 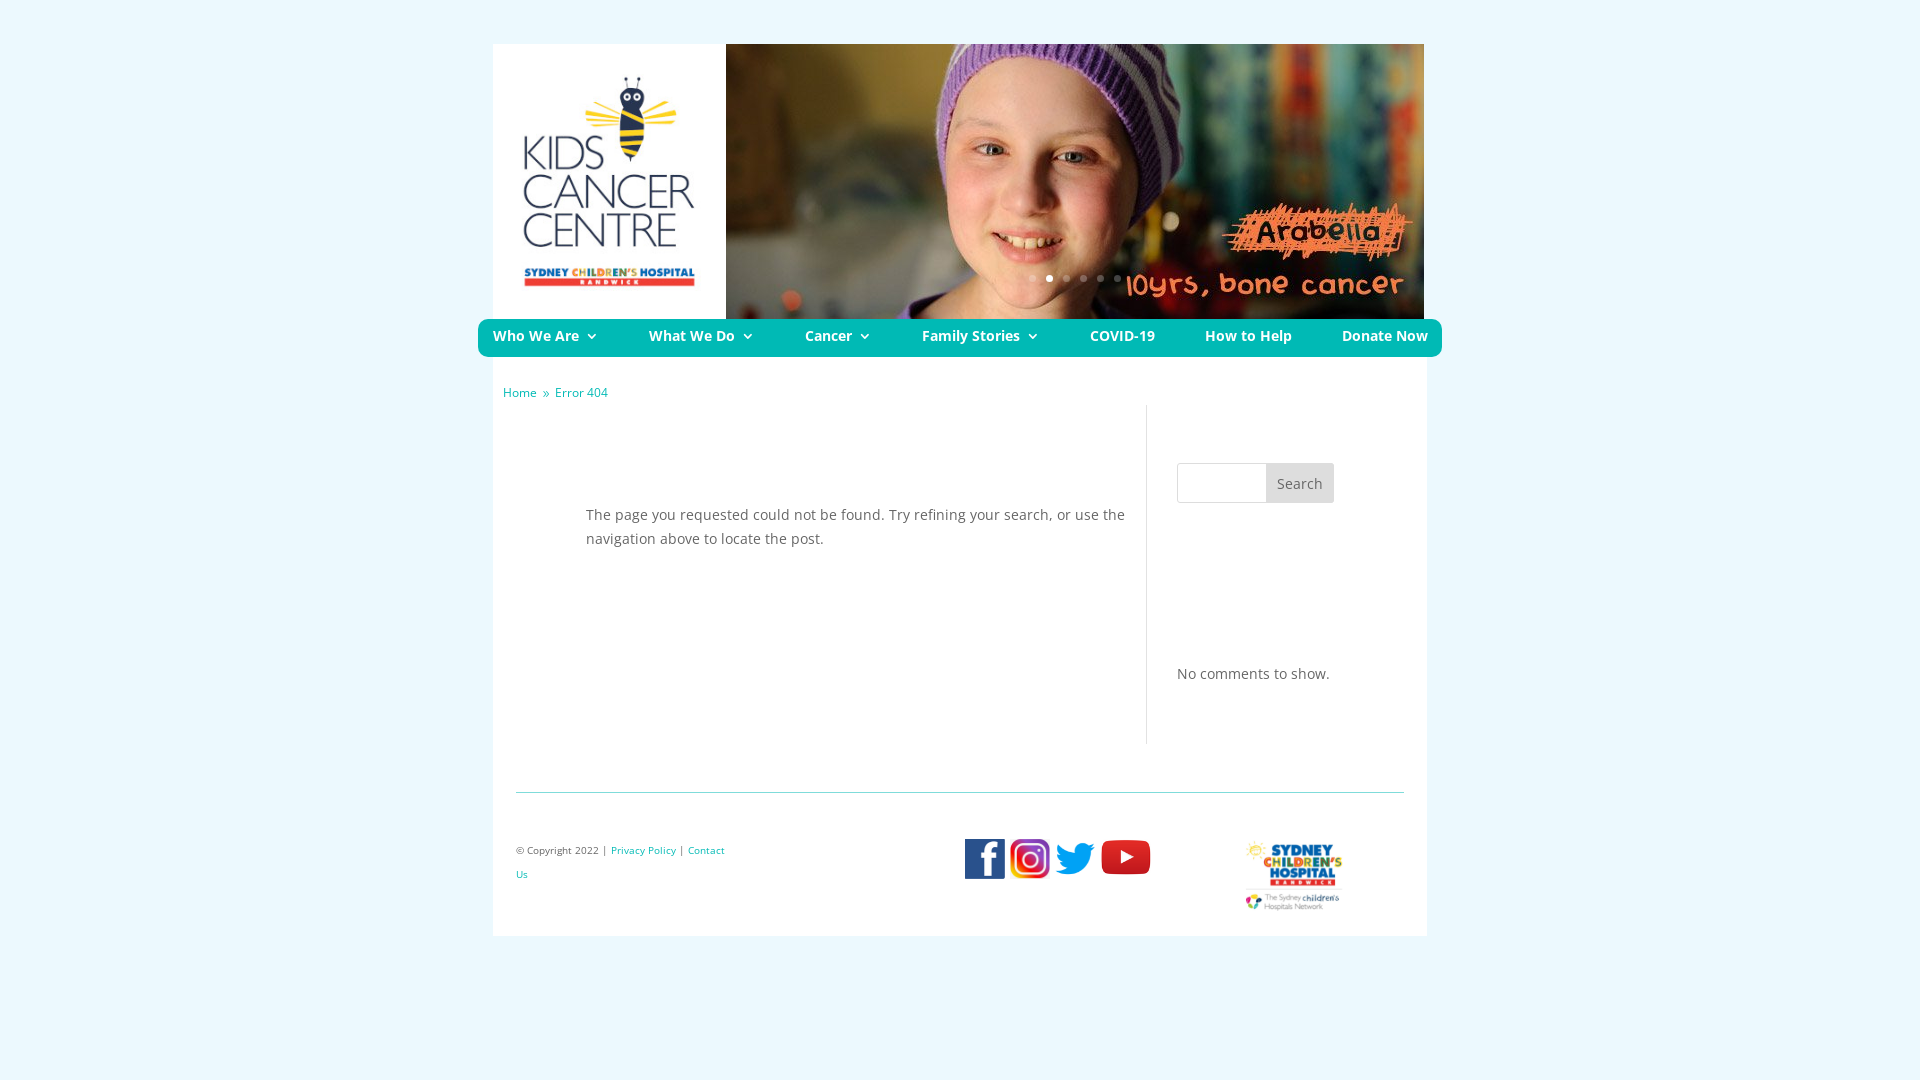 What do you see at coordinates (1126, 859) in the screenshot?
I see `YouTube 40x50` at bounding box center [1126, 859].